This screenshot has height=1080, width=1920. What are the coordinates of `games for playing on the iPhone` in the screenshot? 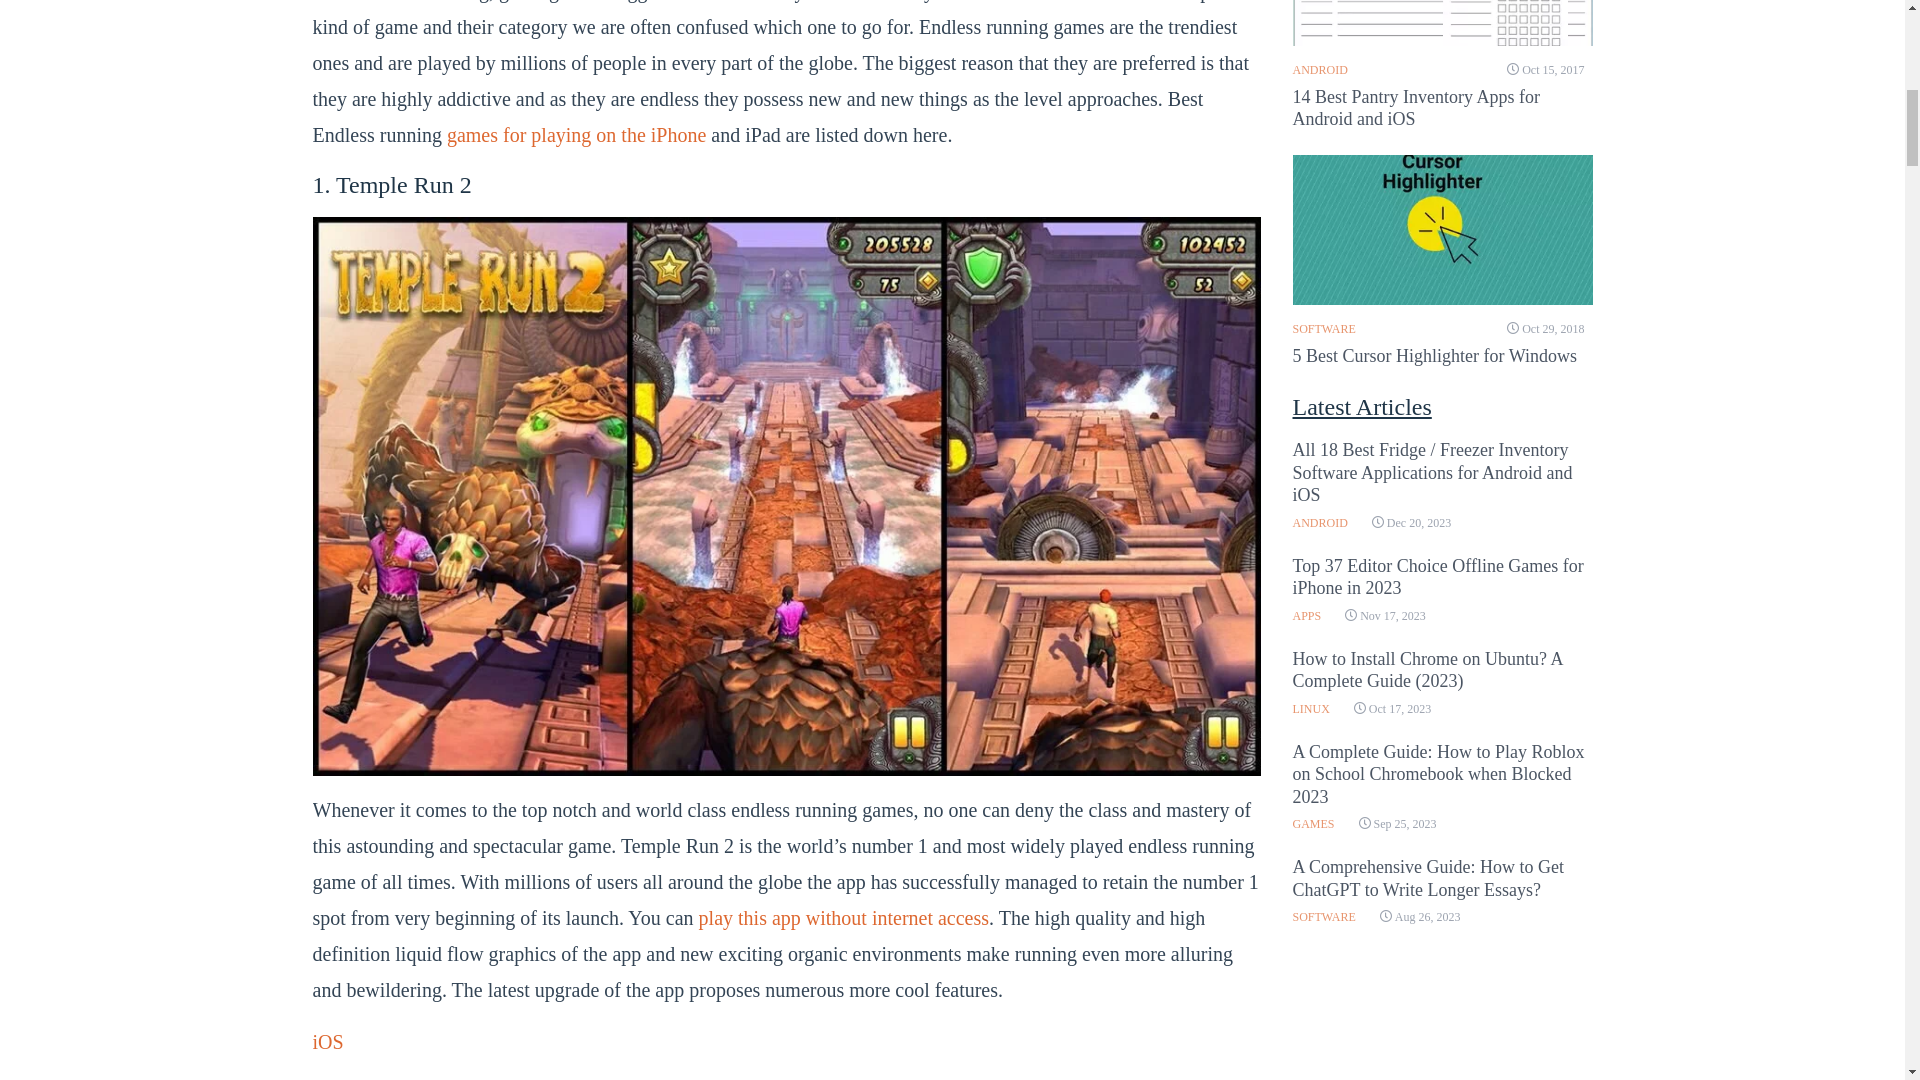 It's located at (576, 134).